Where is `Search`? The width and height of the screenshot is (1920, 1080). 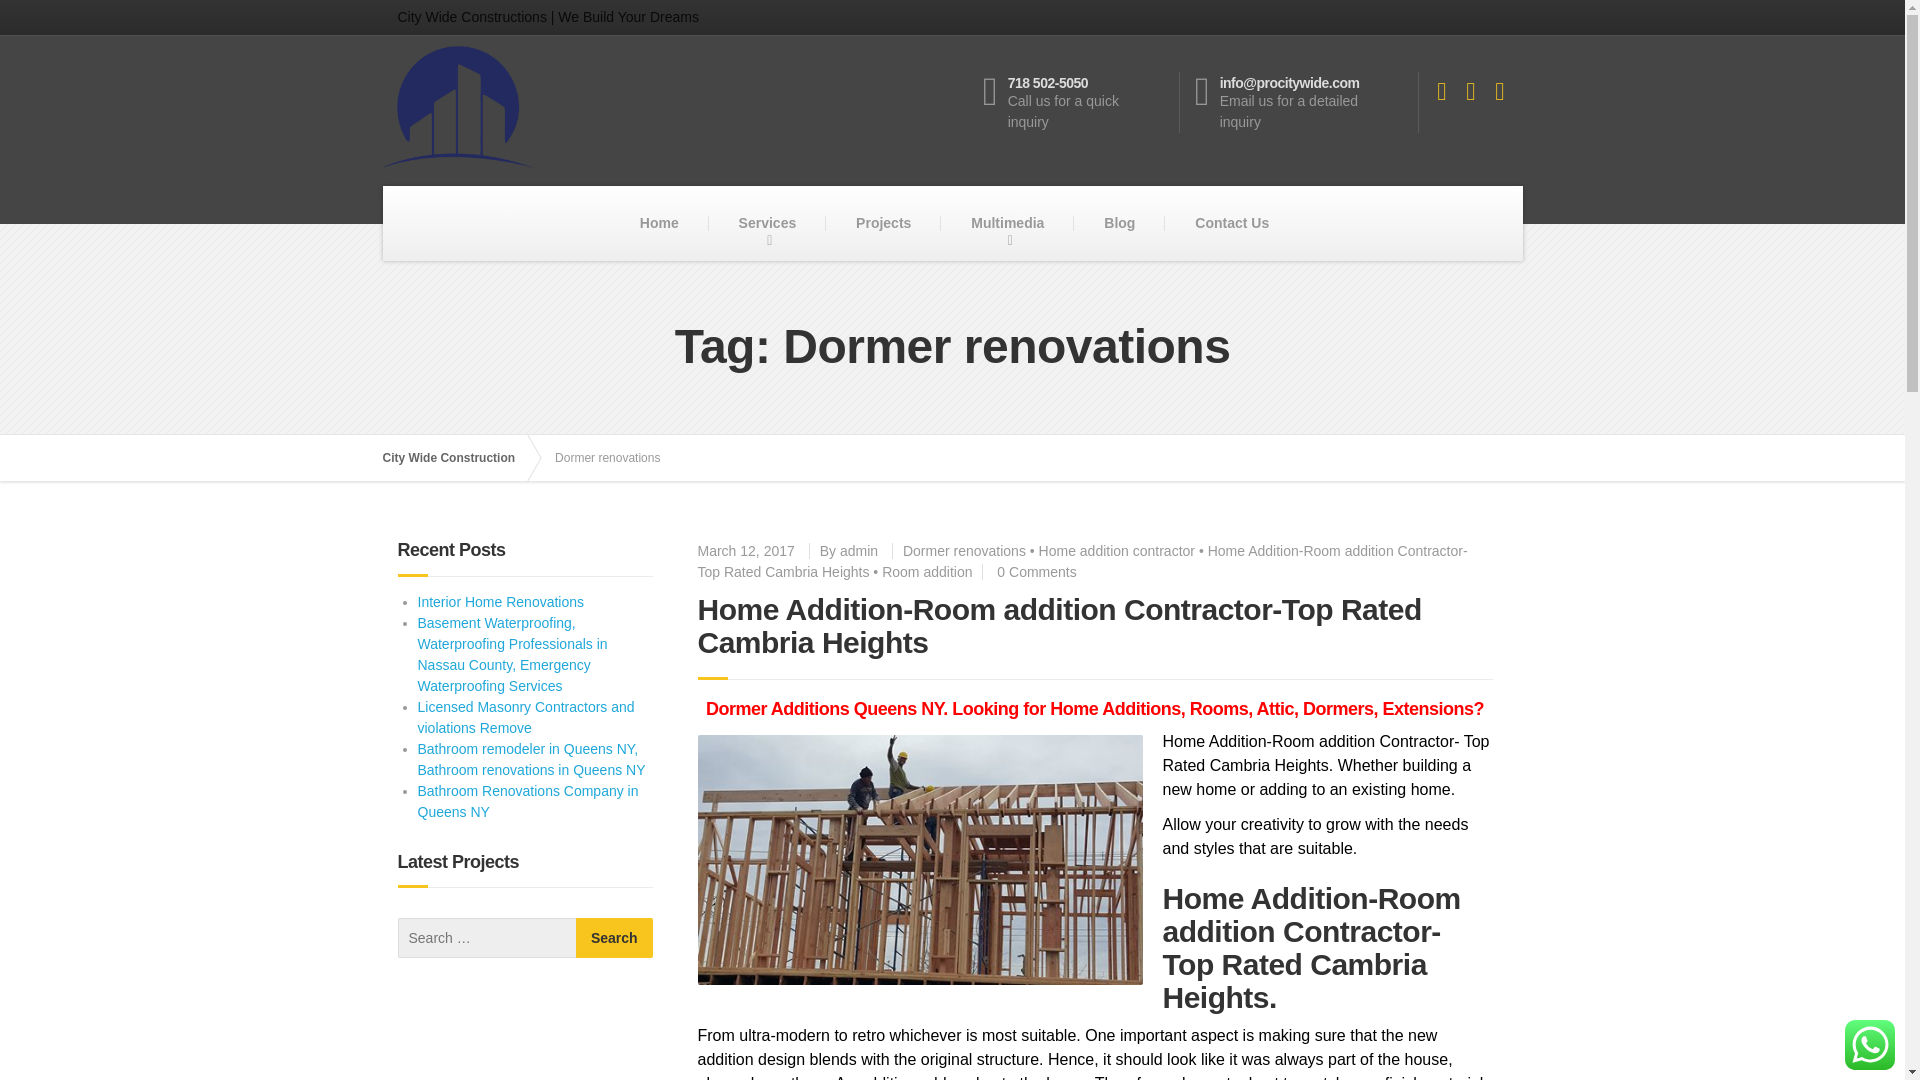 Search is located at coordinates (882, 223).